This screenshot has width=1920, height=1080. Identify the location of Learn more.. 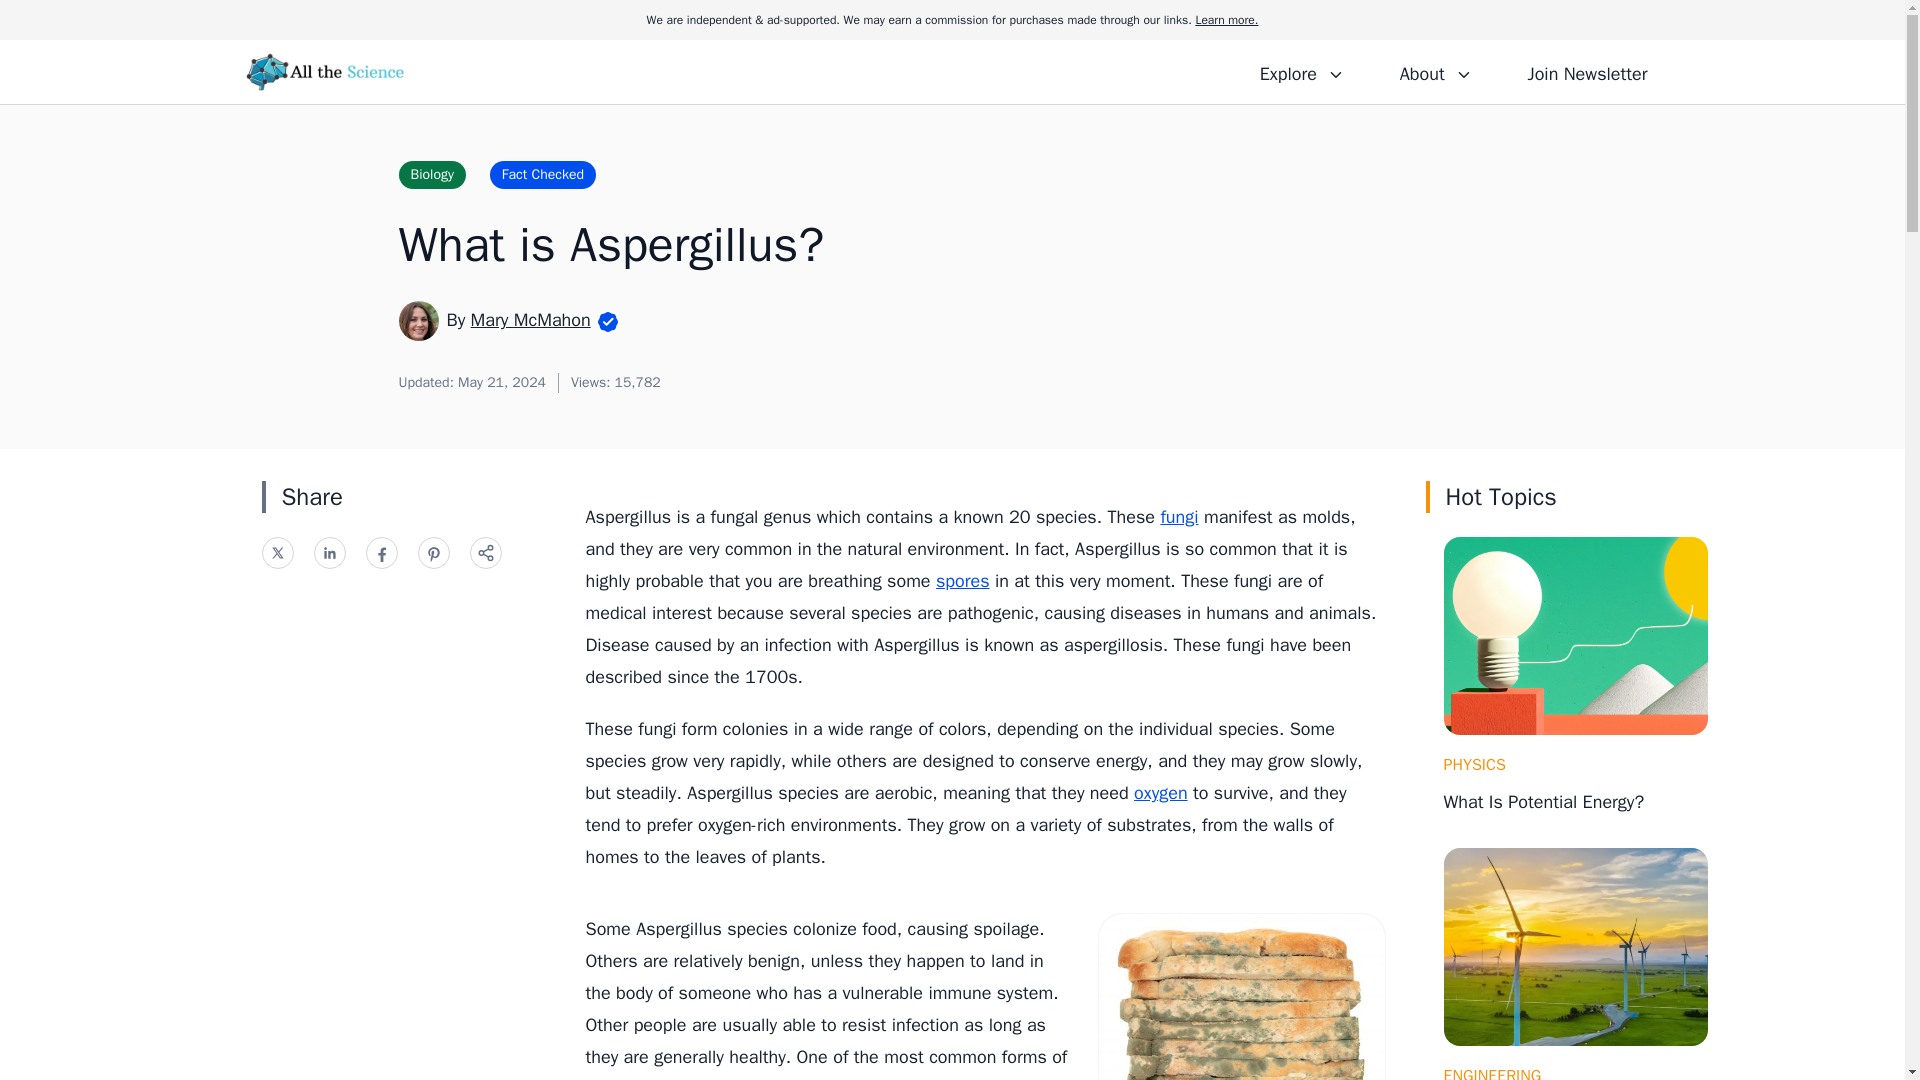
(1226, 20).